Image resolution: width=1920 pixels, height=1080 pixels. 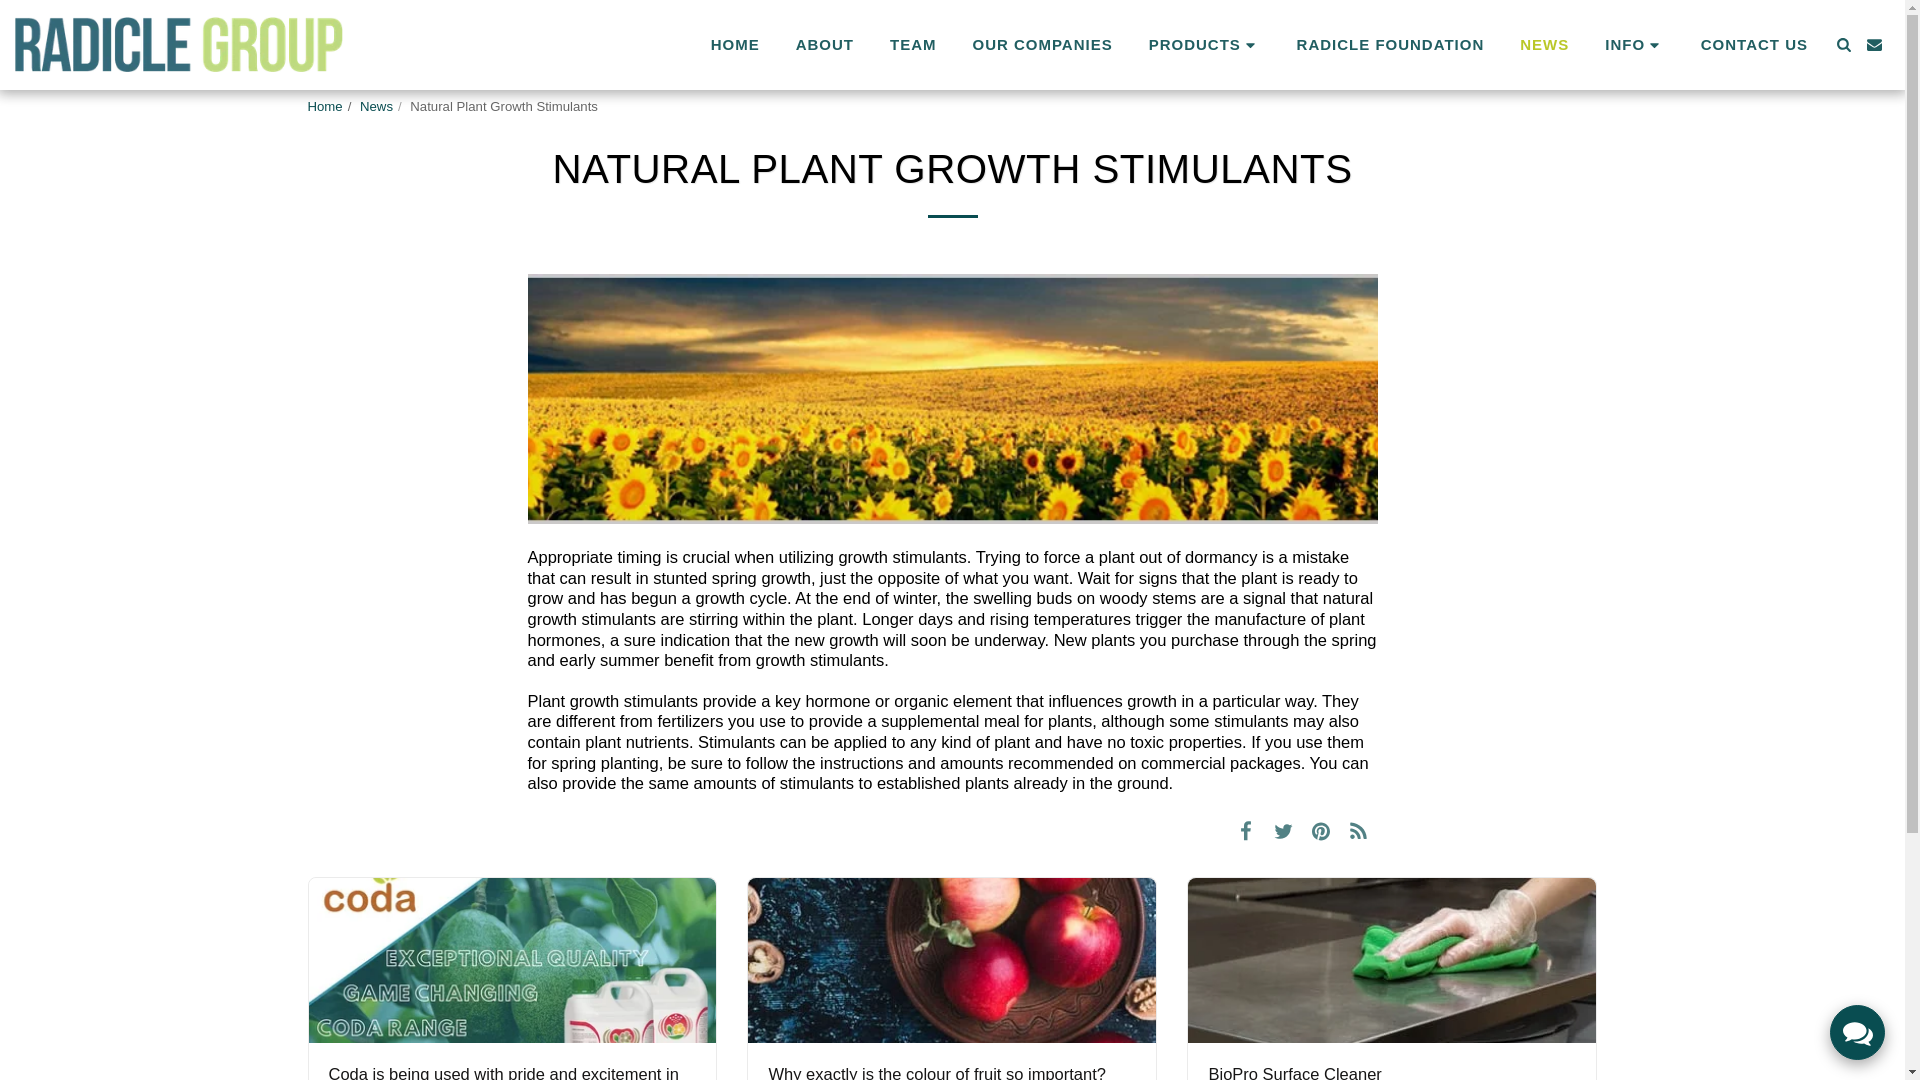 I want to click on ABOUT, so click(x=825, y=45).